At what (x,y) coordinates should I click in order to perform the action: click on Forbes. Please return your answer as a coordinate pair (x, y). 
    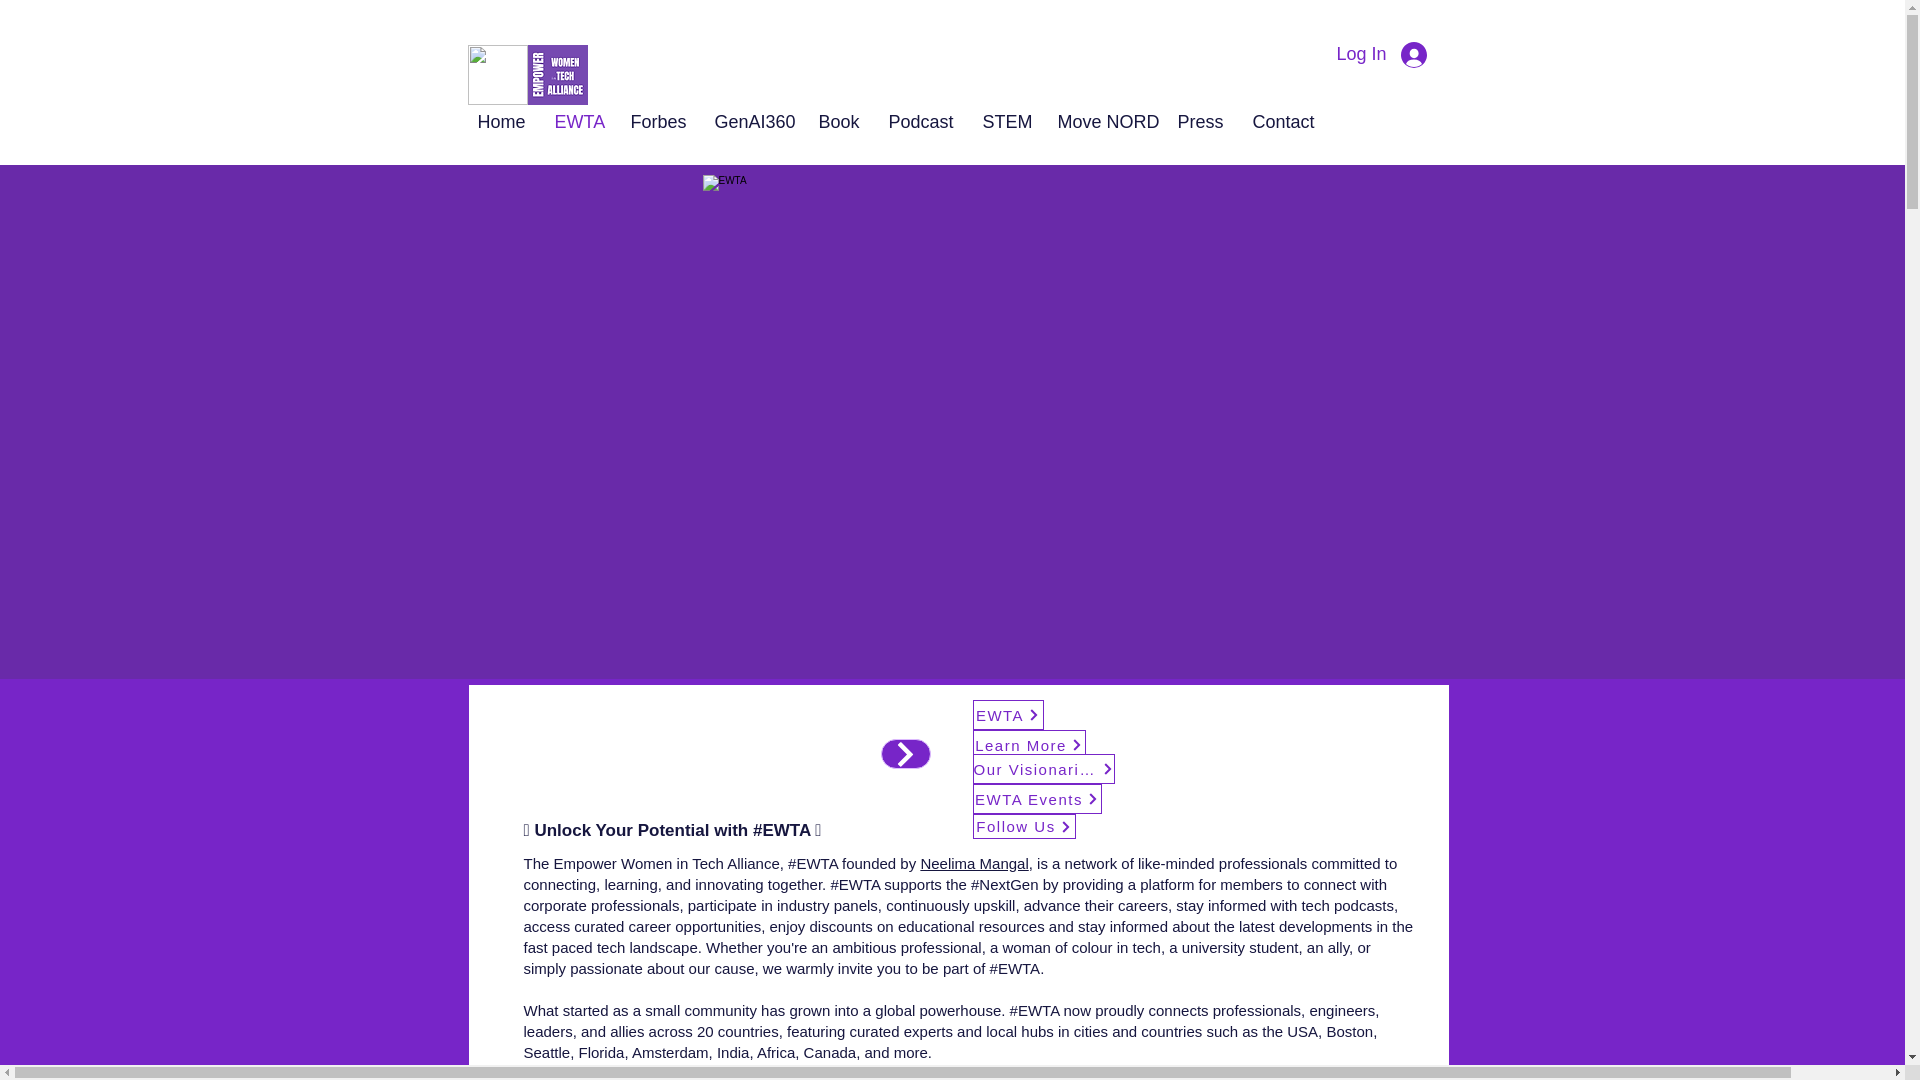
    Looking at the image, I should click on (658, 121).